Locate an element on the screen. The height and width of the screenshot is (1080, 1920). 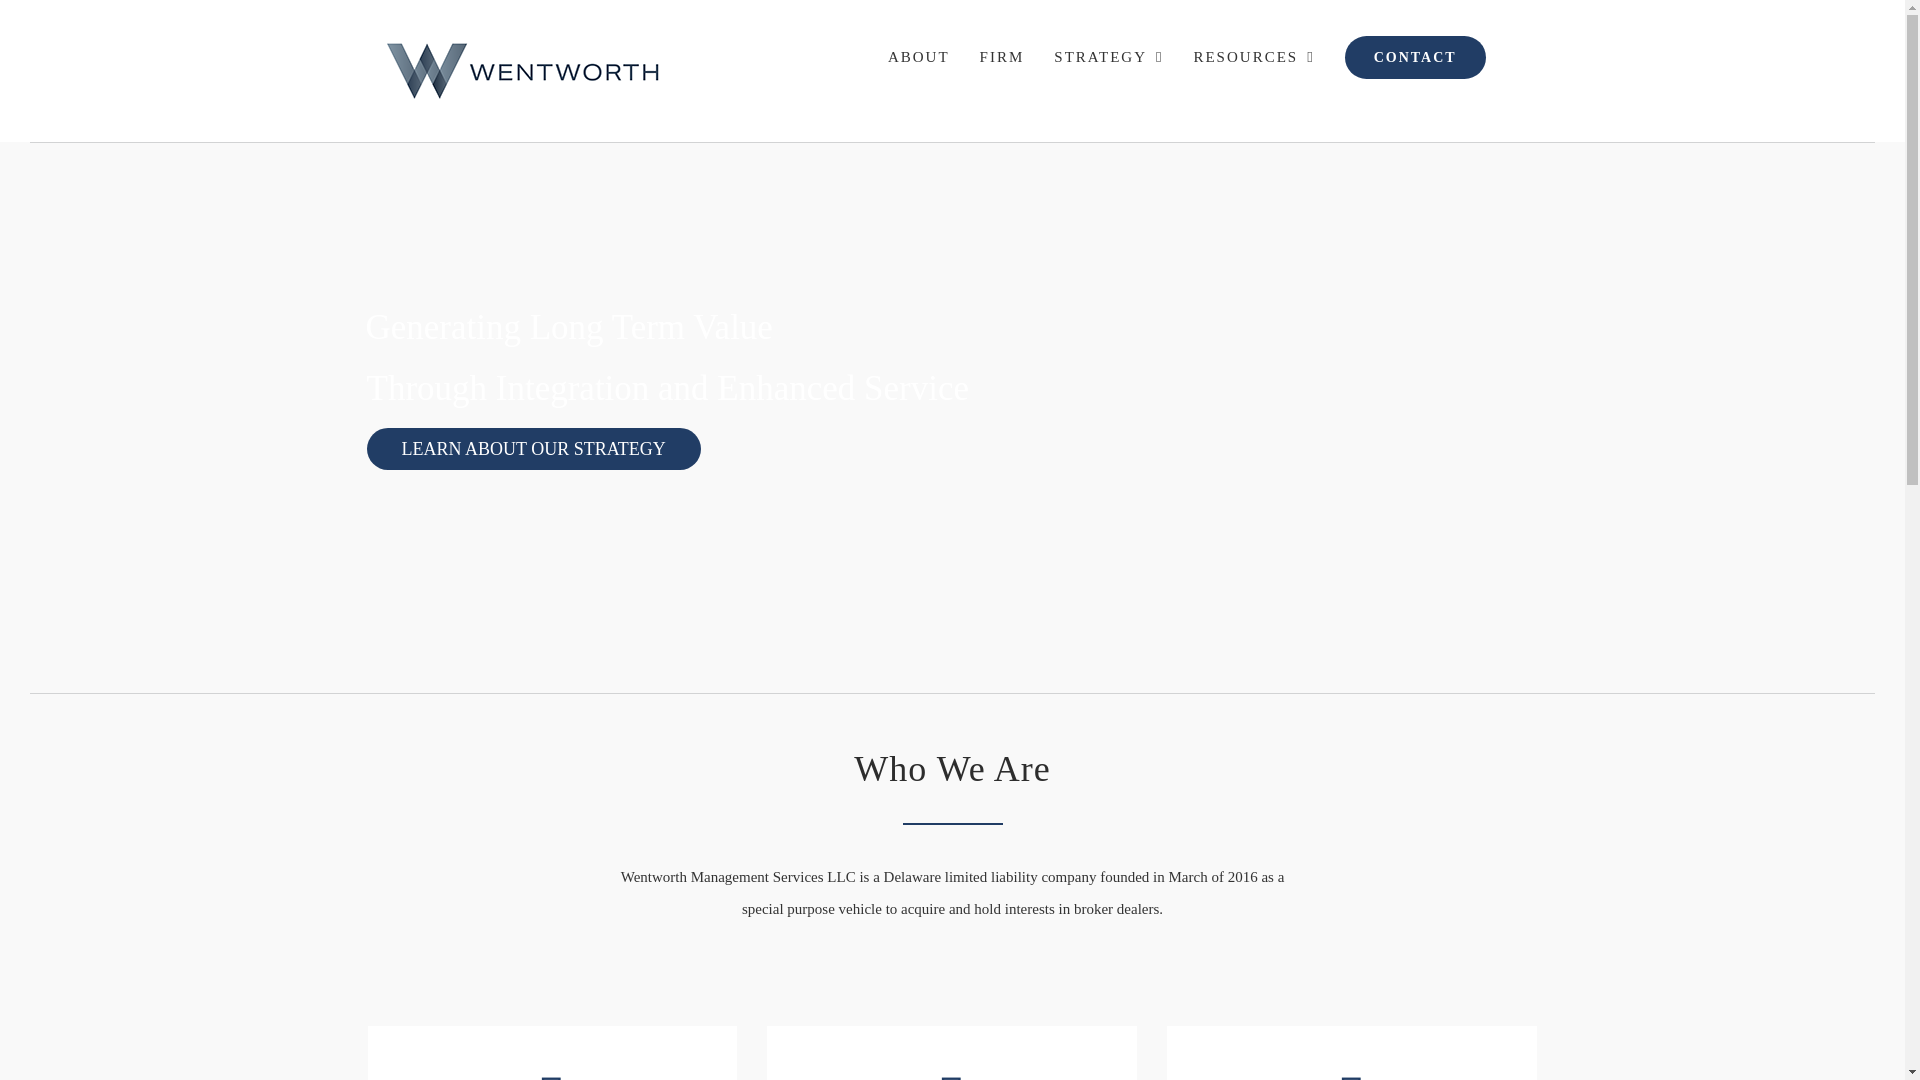
Our Strategy is located at coordinates (952, 1070).